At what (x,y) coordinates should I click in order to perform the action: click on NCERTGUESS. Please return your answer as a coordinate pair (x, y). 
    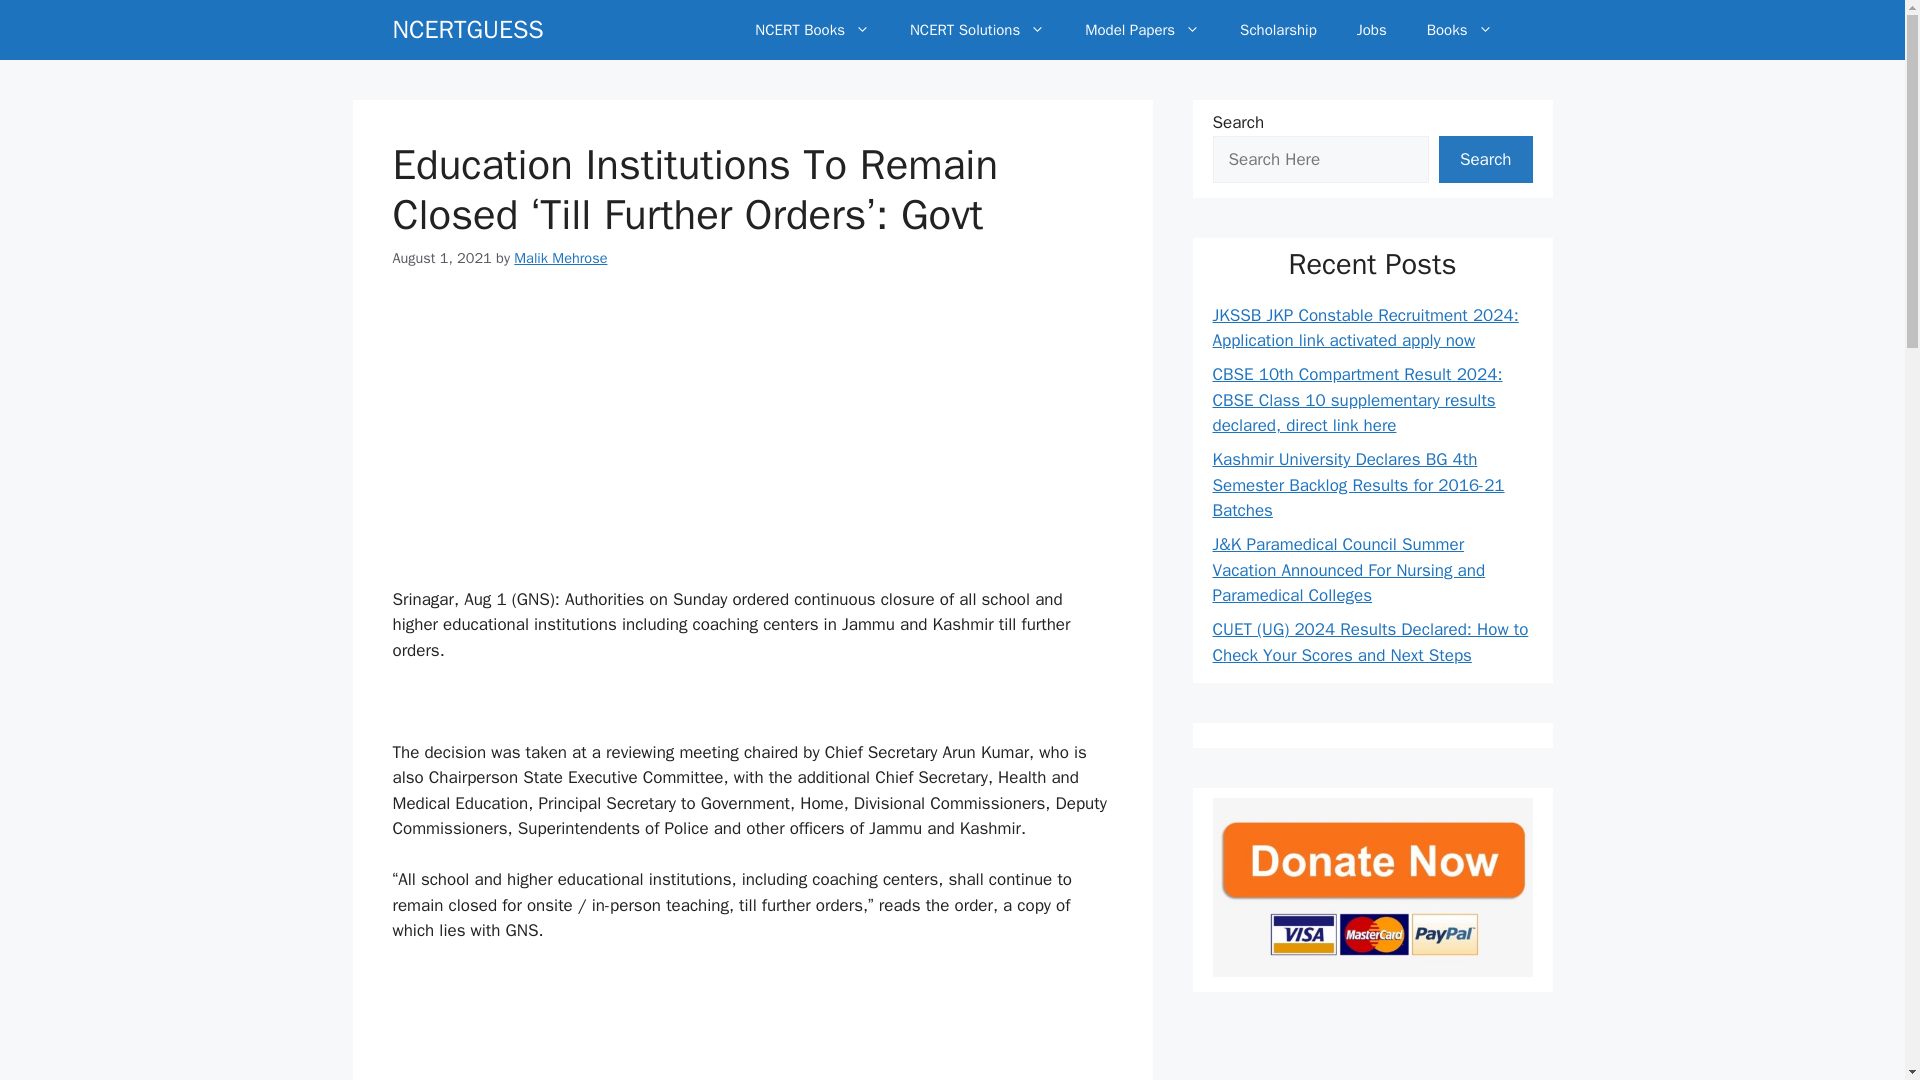
    Looking at the image, I should click on (467, 30).